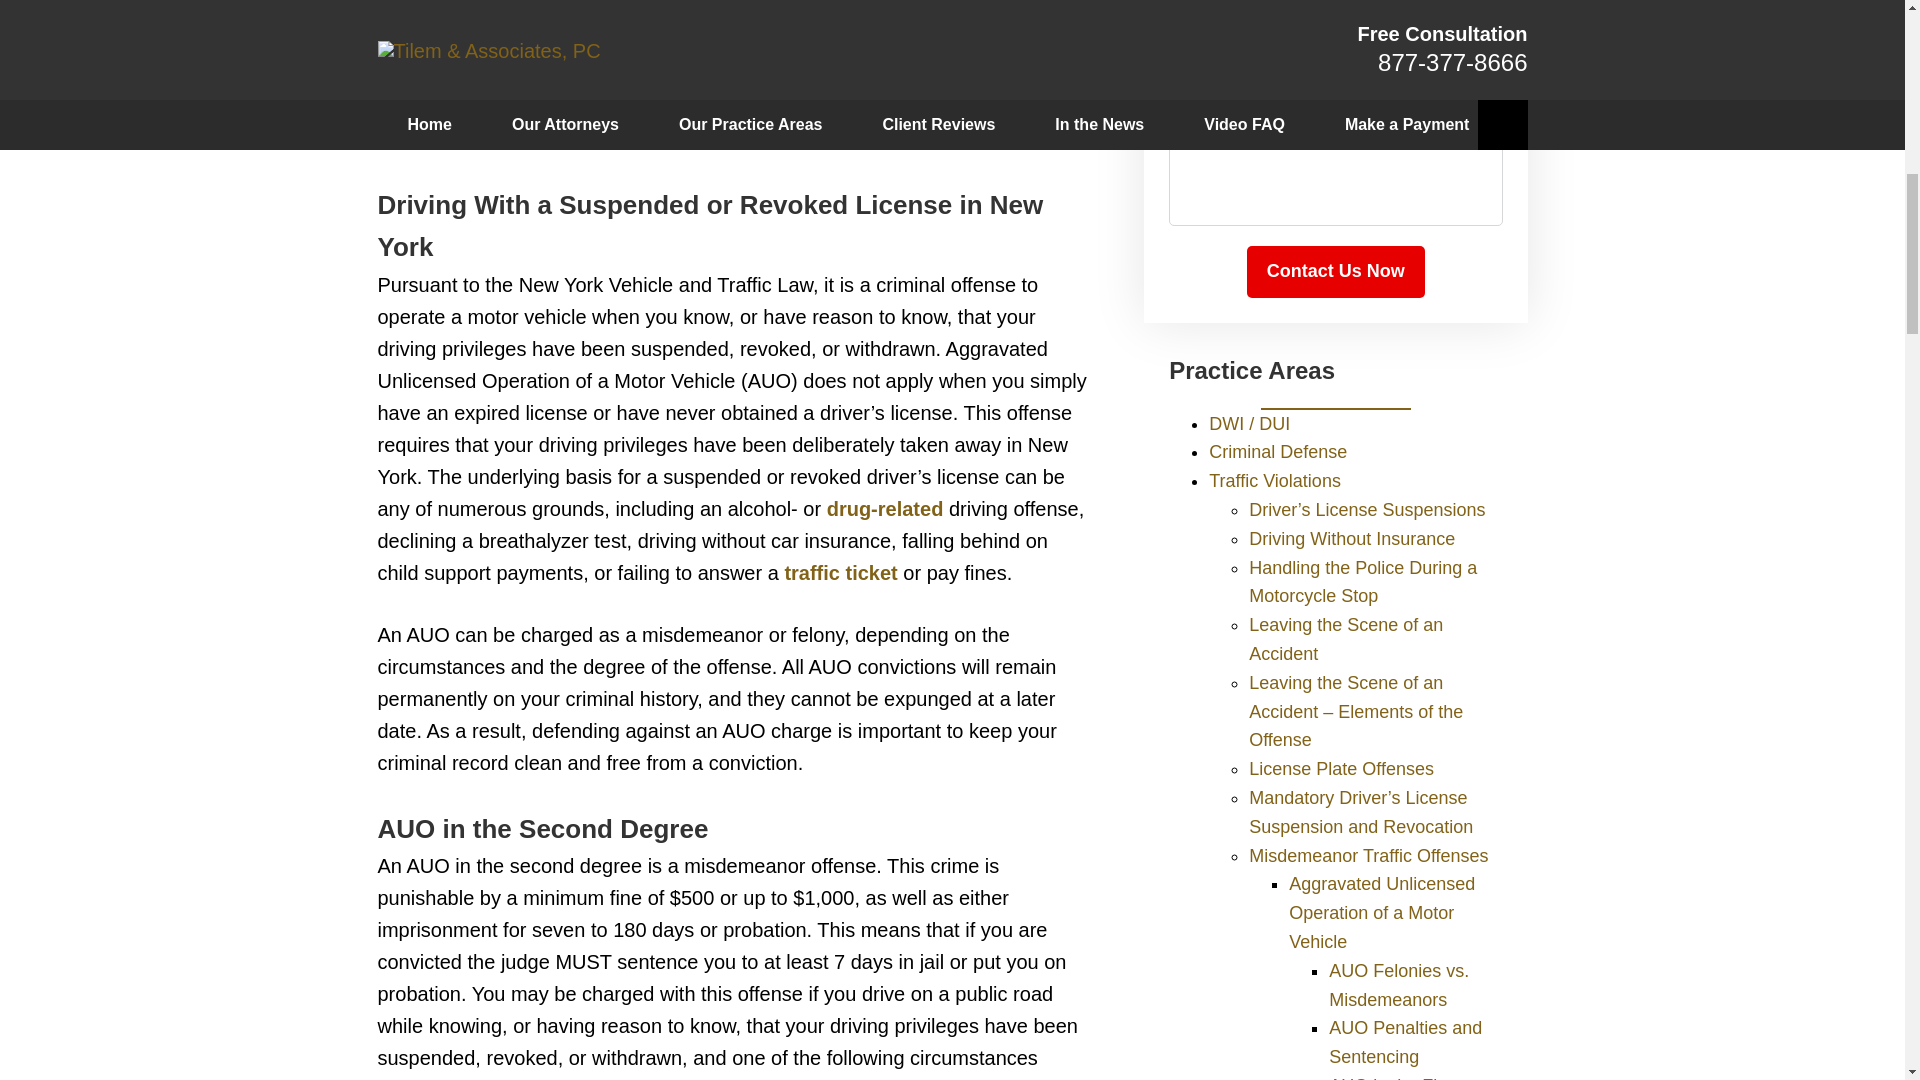 The height and width of the screenshot is (1080, 1920). I want to click on drug-related, so click(886, 508).